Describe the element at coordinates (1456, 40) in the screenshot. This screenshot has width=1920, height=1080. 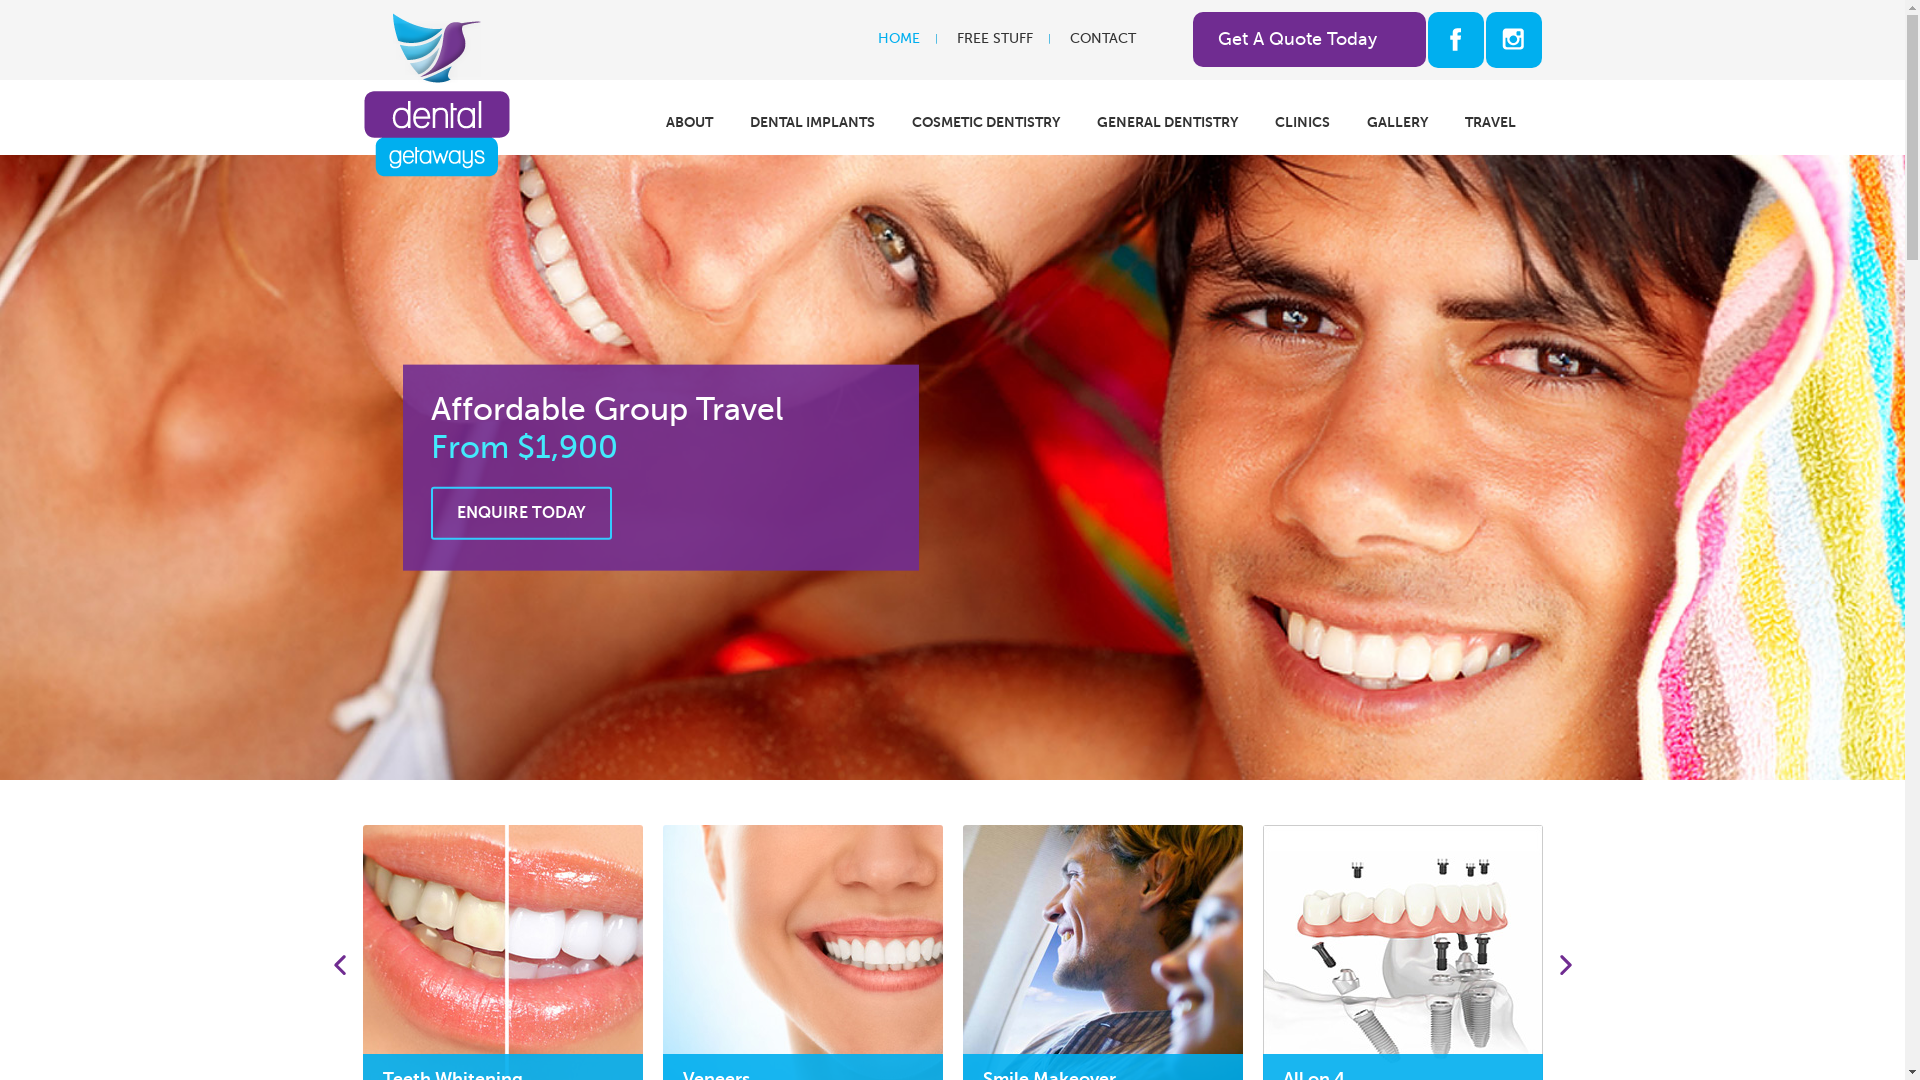
I see `Facebook` at that location.